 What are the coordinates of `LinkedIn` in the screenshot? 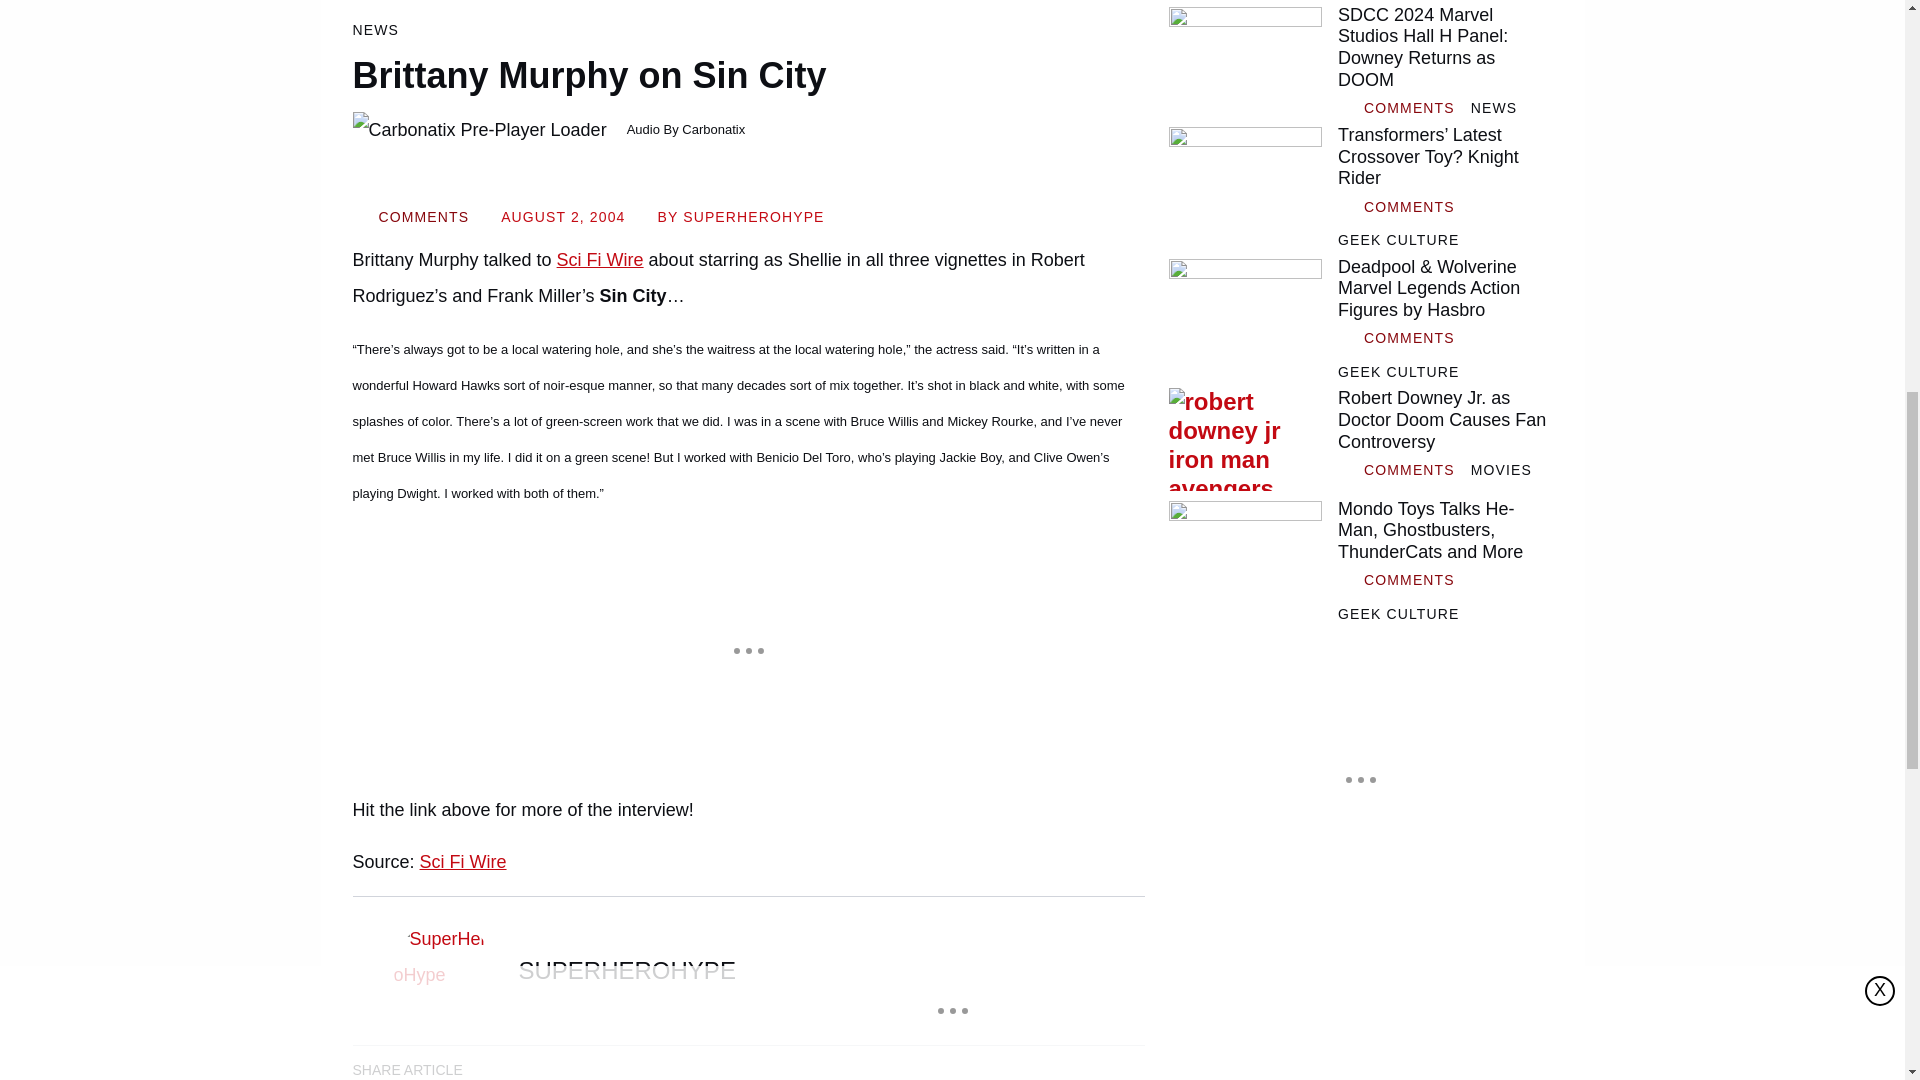 It's located at (554, 1067).